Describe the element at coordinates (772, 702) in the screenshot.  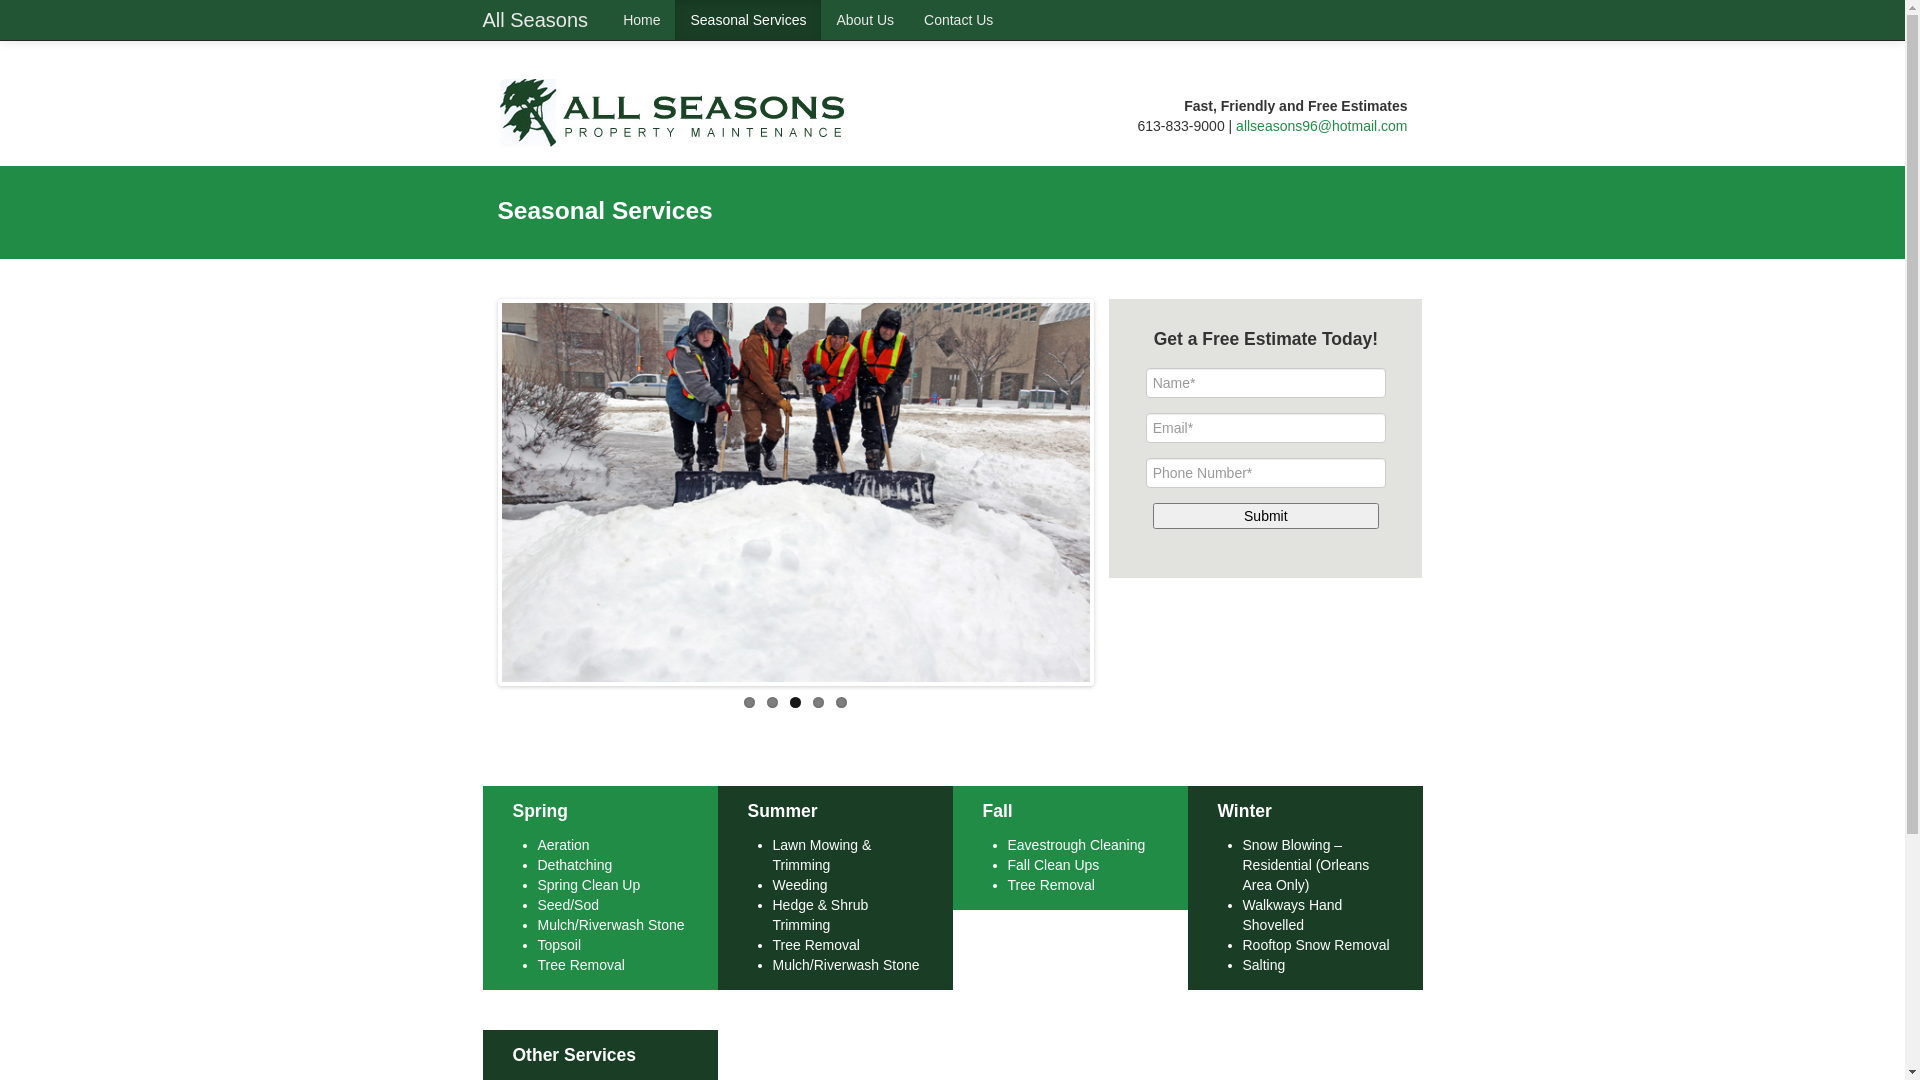
I see `2` at that location.